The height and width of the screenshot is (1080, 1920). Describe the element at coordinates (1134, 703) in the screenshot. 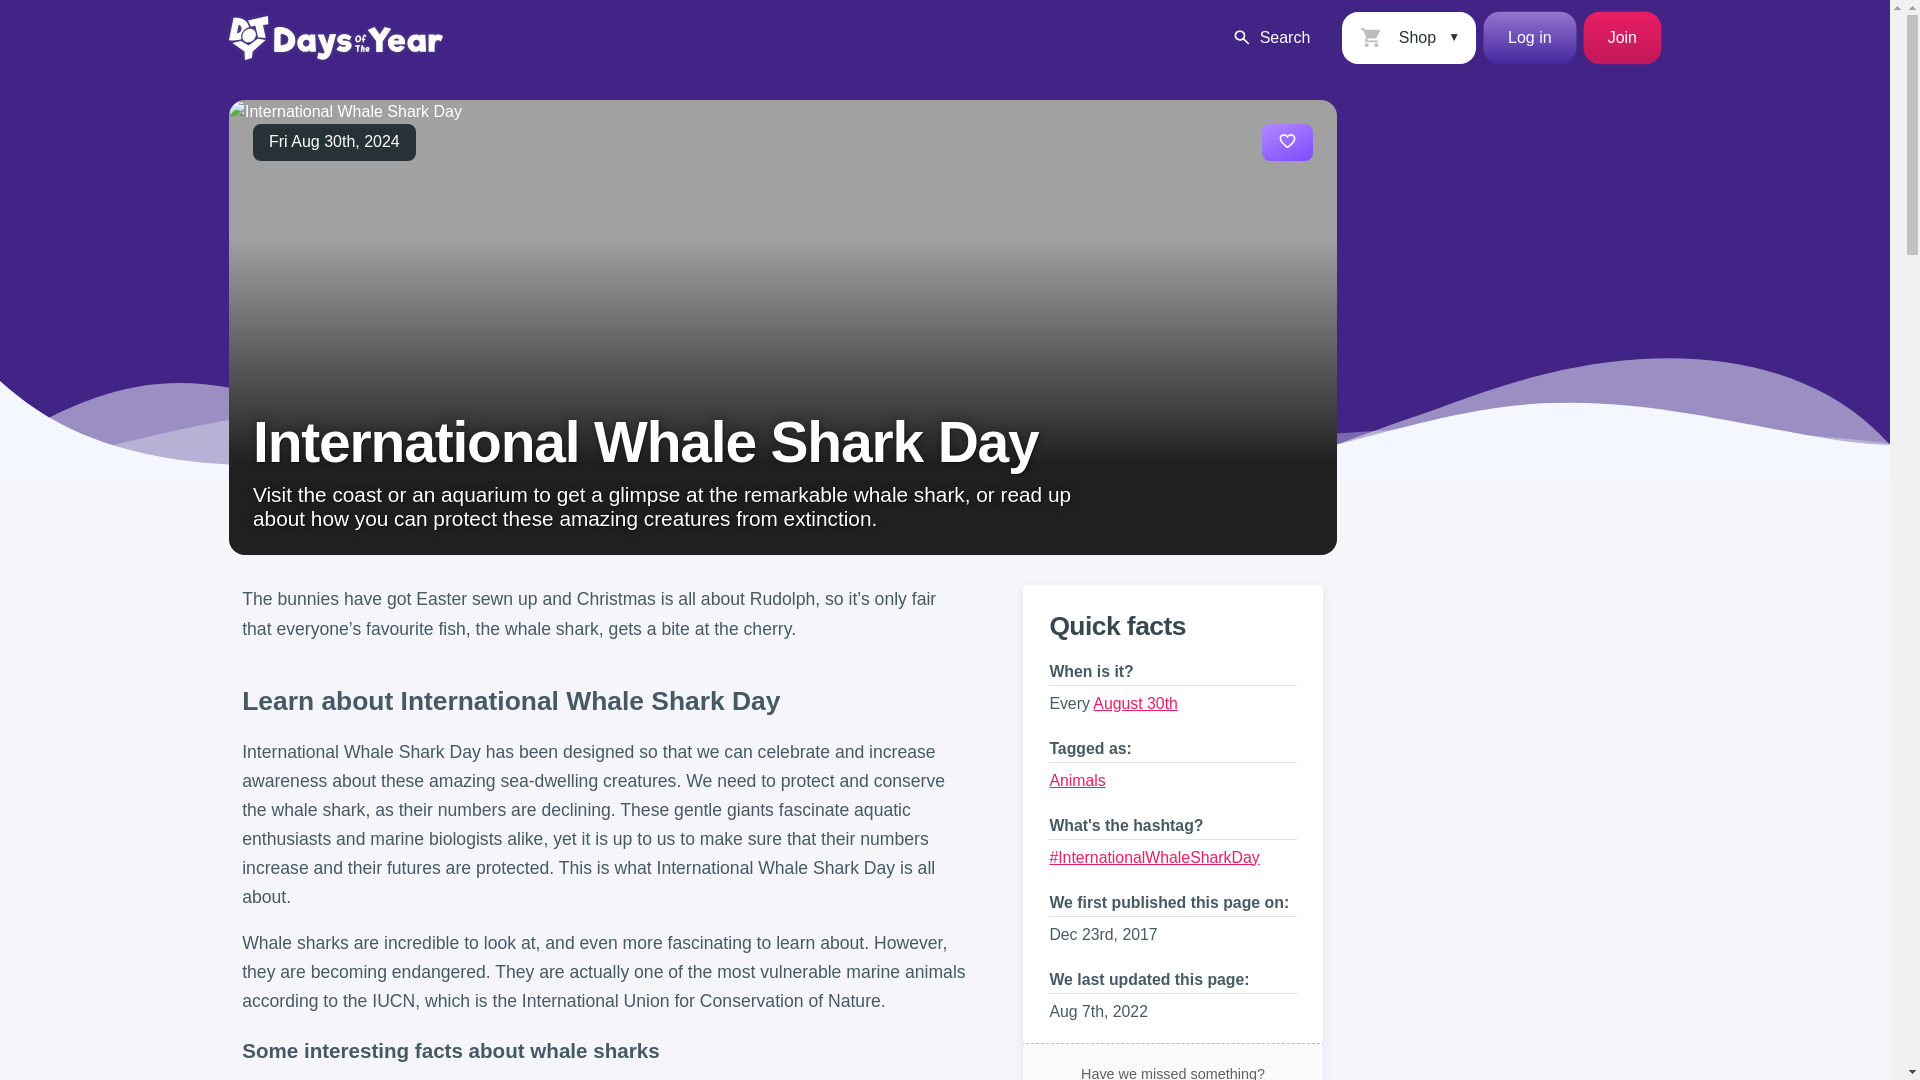

I see `August 30th` at that location.